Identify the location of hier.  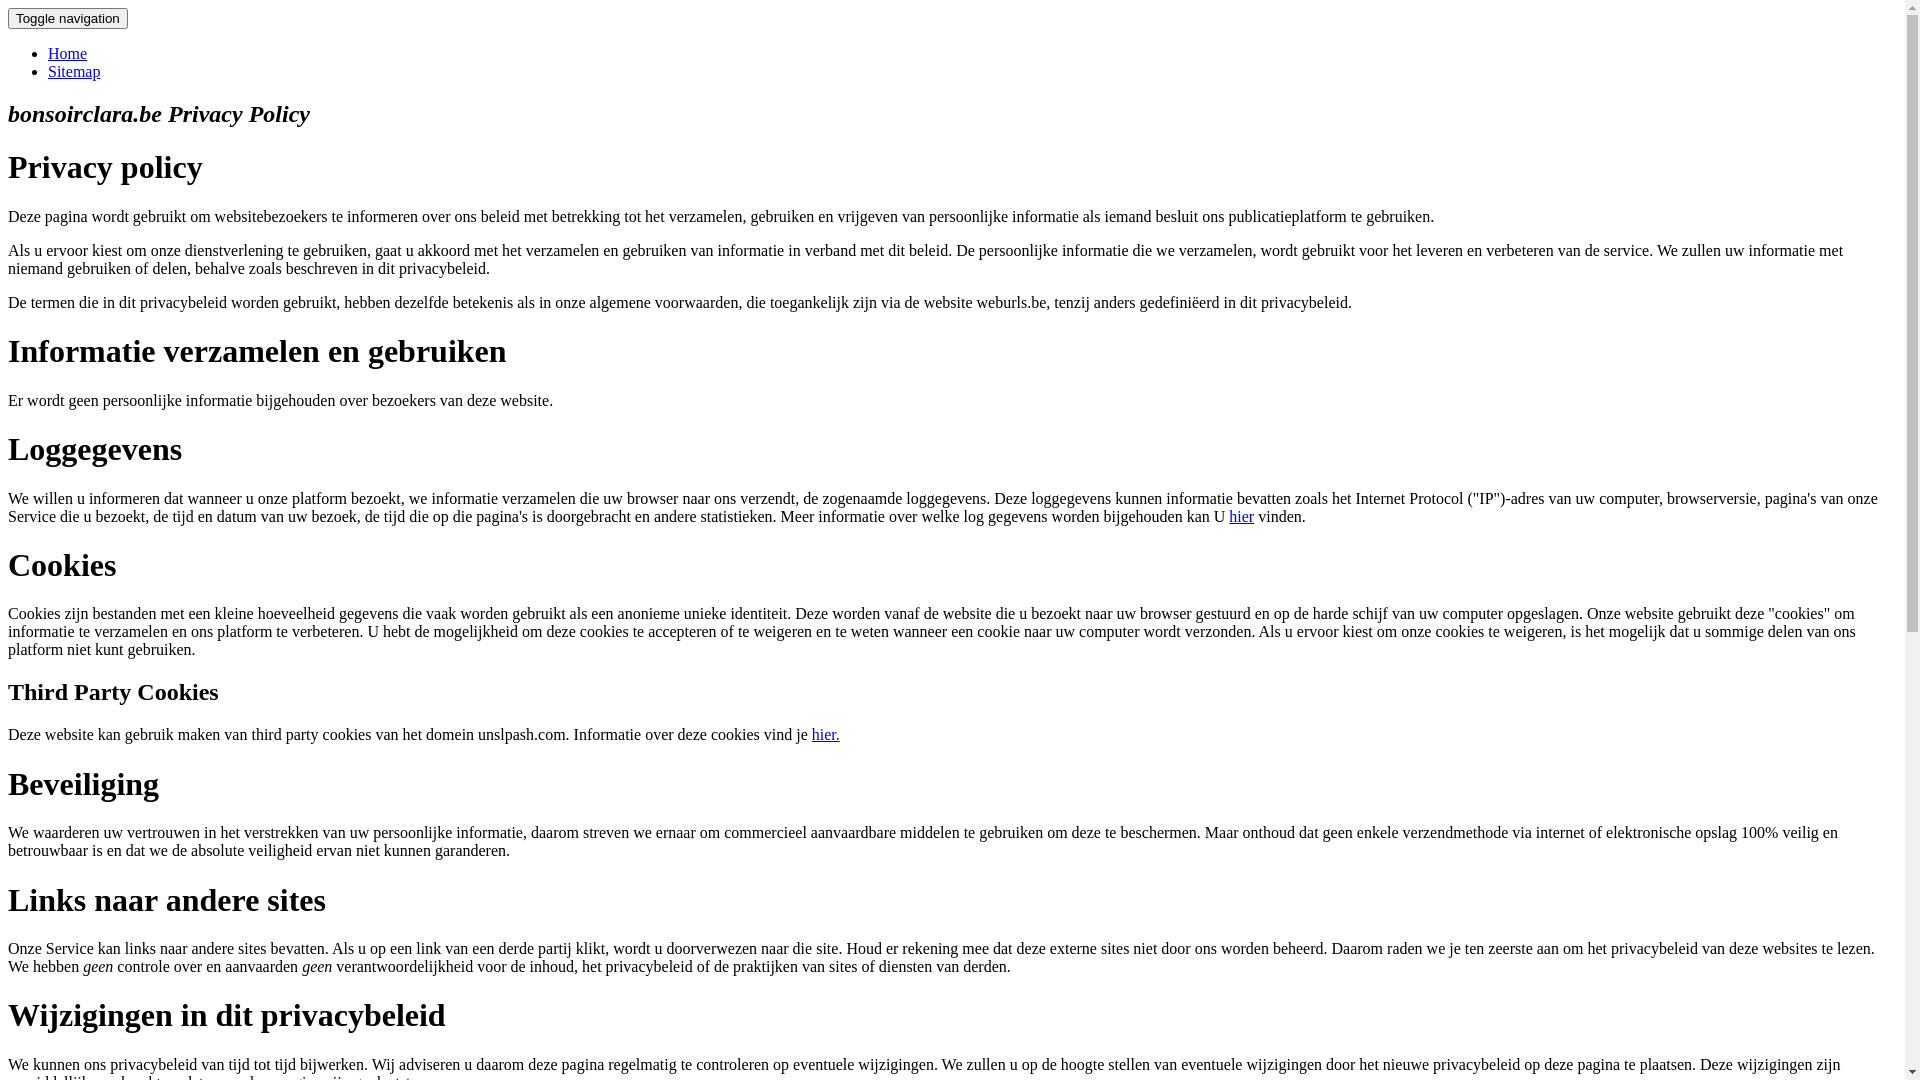
(1242, 516).